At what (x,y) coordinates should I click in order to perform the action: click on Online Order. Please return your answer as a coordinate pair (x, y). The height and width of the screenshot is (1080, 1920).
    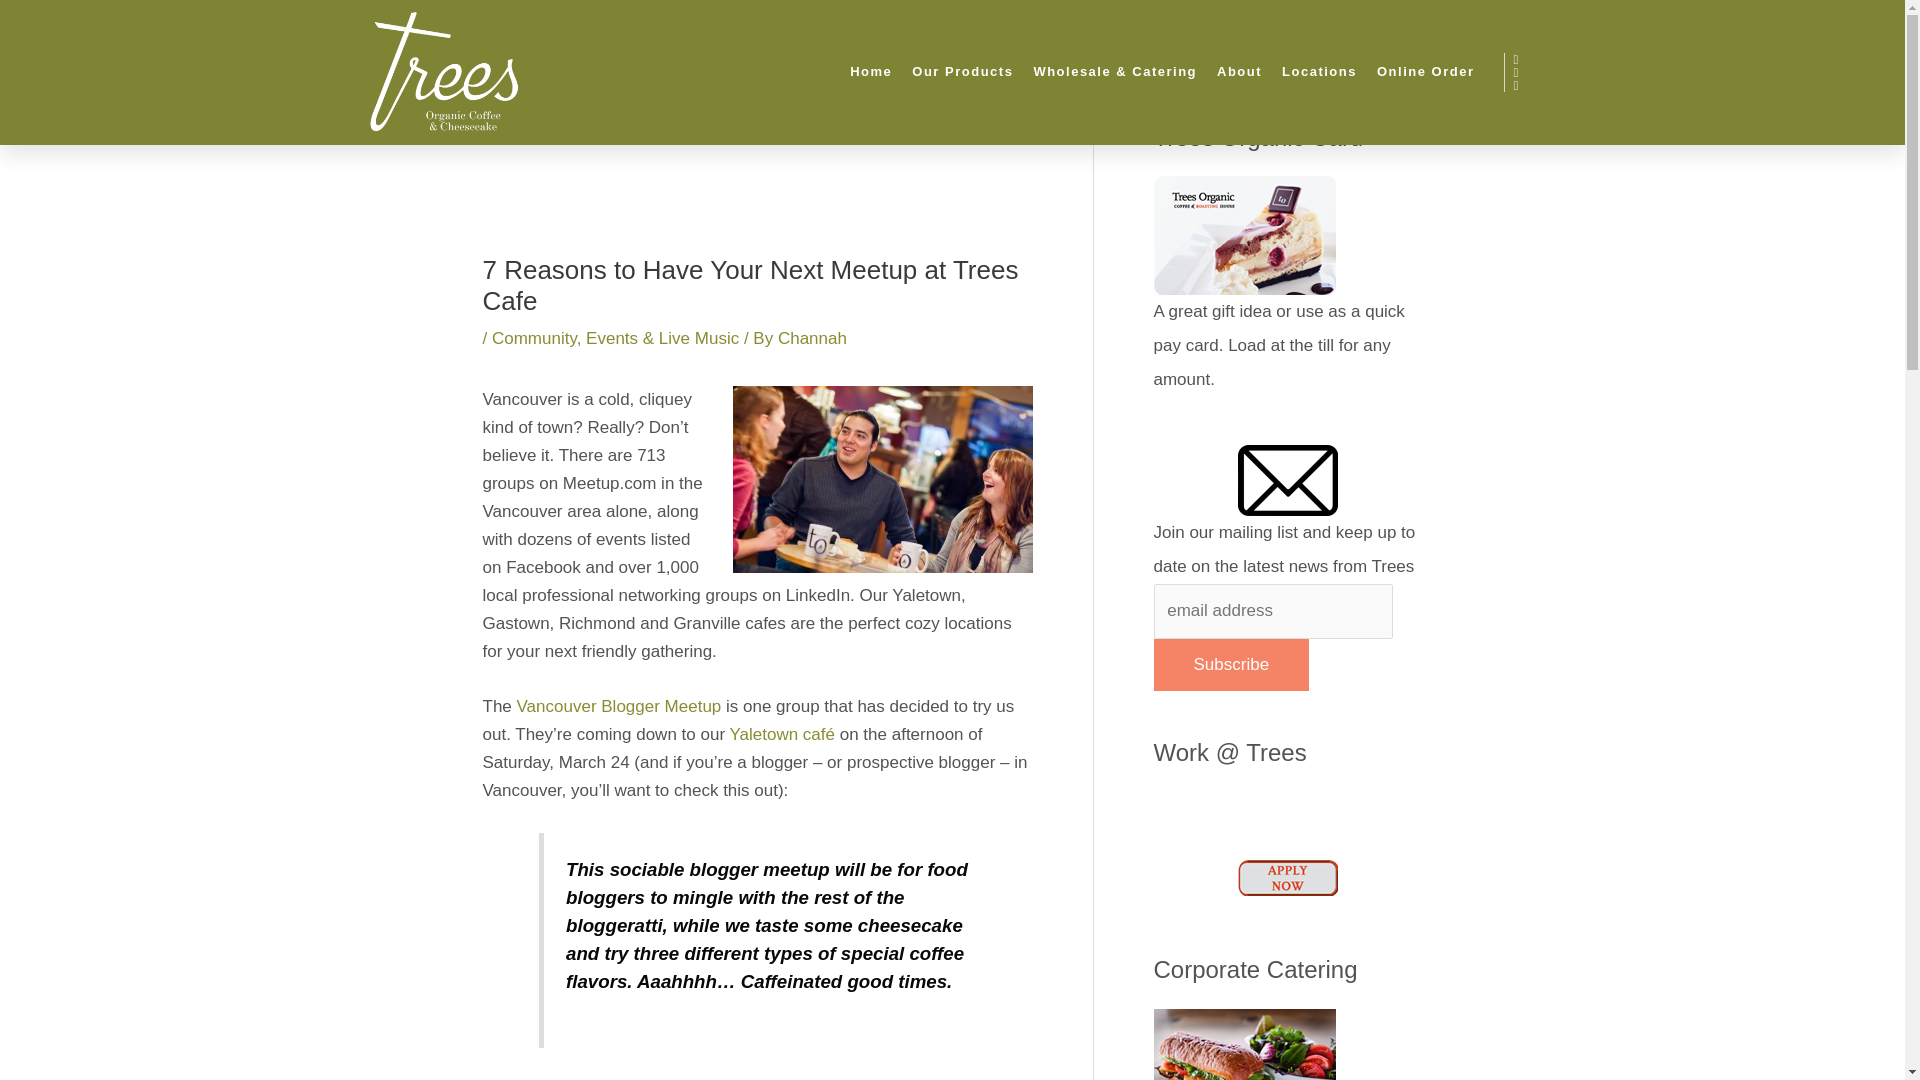
    Looking at the image, I should click on (1425, 72).